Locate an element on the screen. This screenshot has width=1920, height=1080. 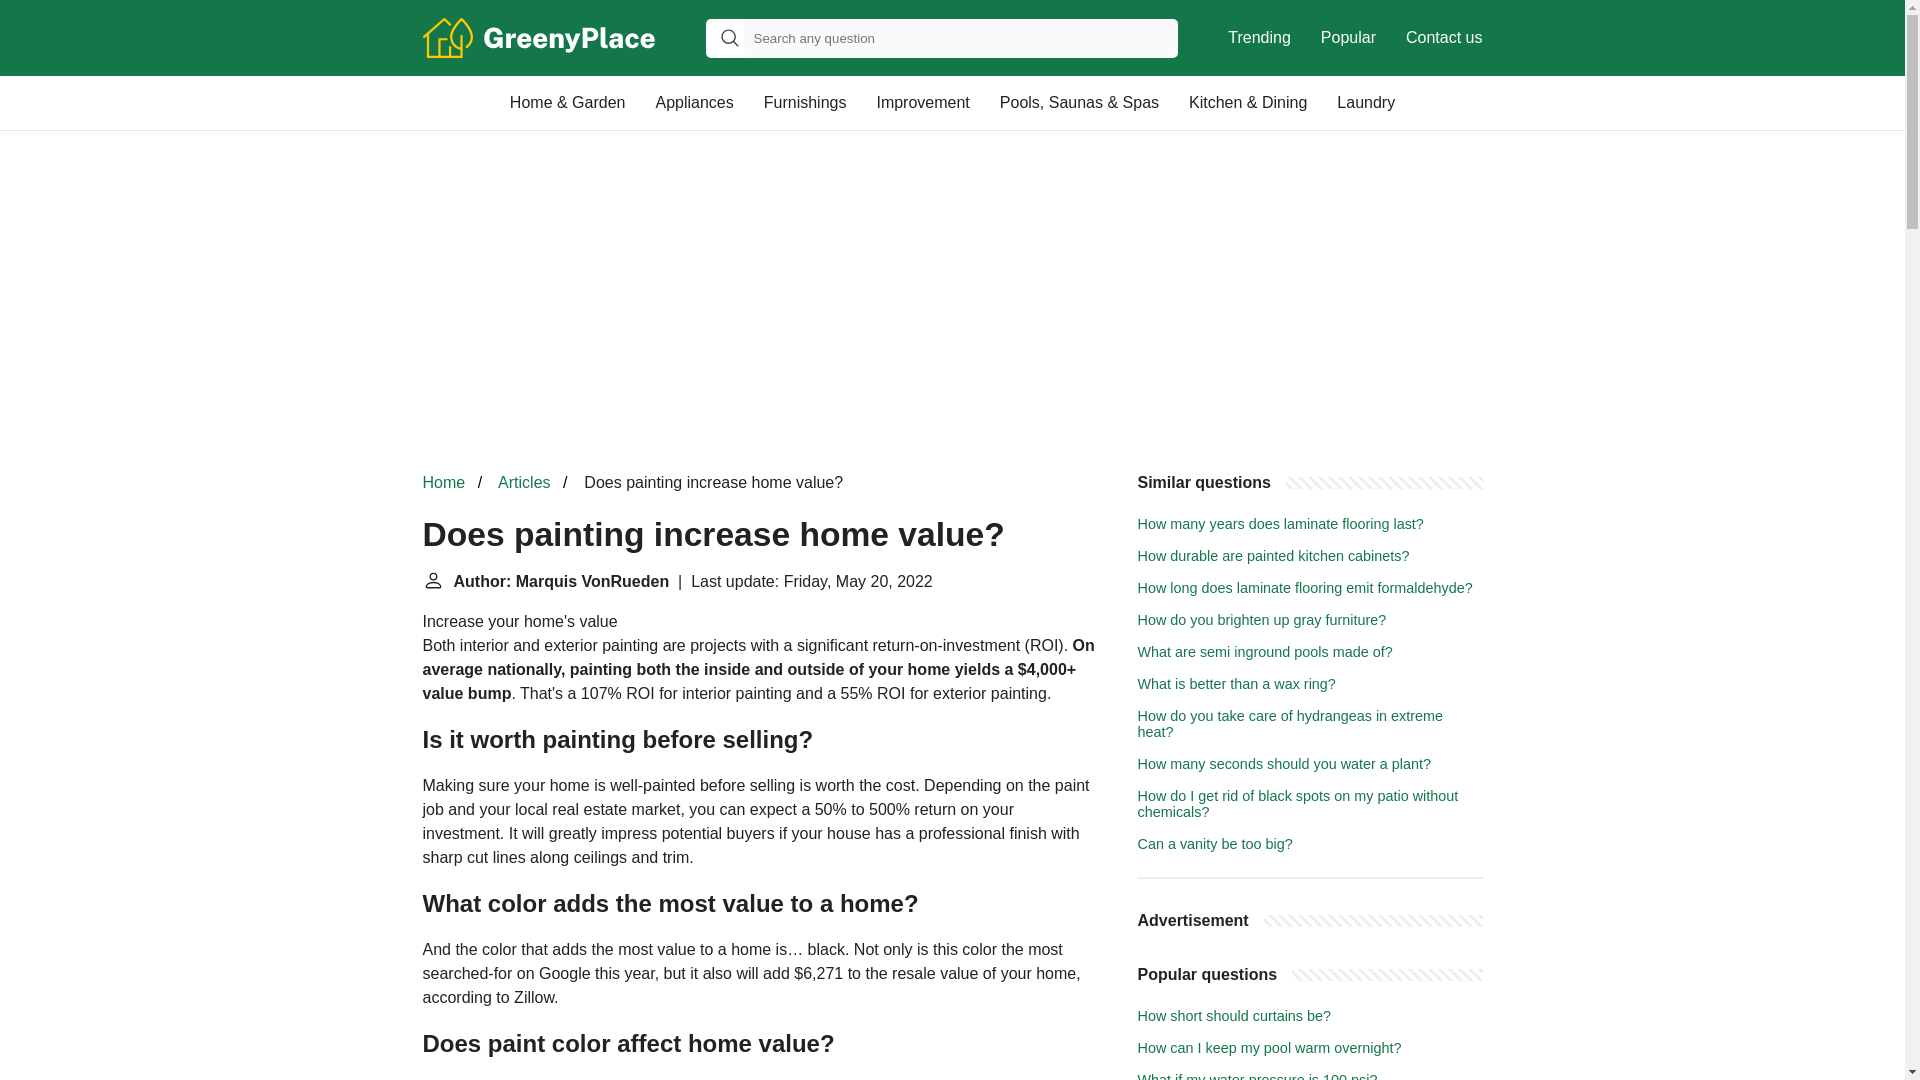
What are semi inground pools made of? is located at coordinates (1266, 651).